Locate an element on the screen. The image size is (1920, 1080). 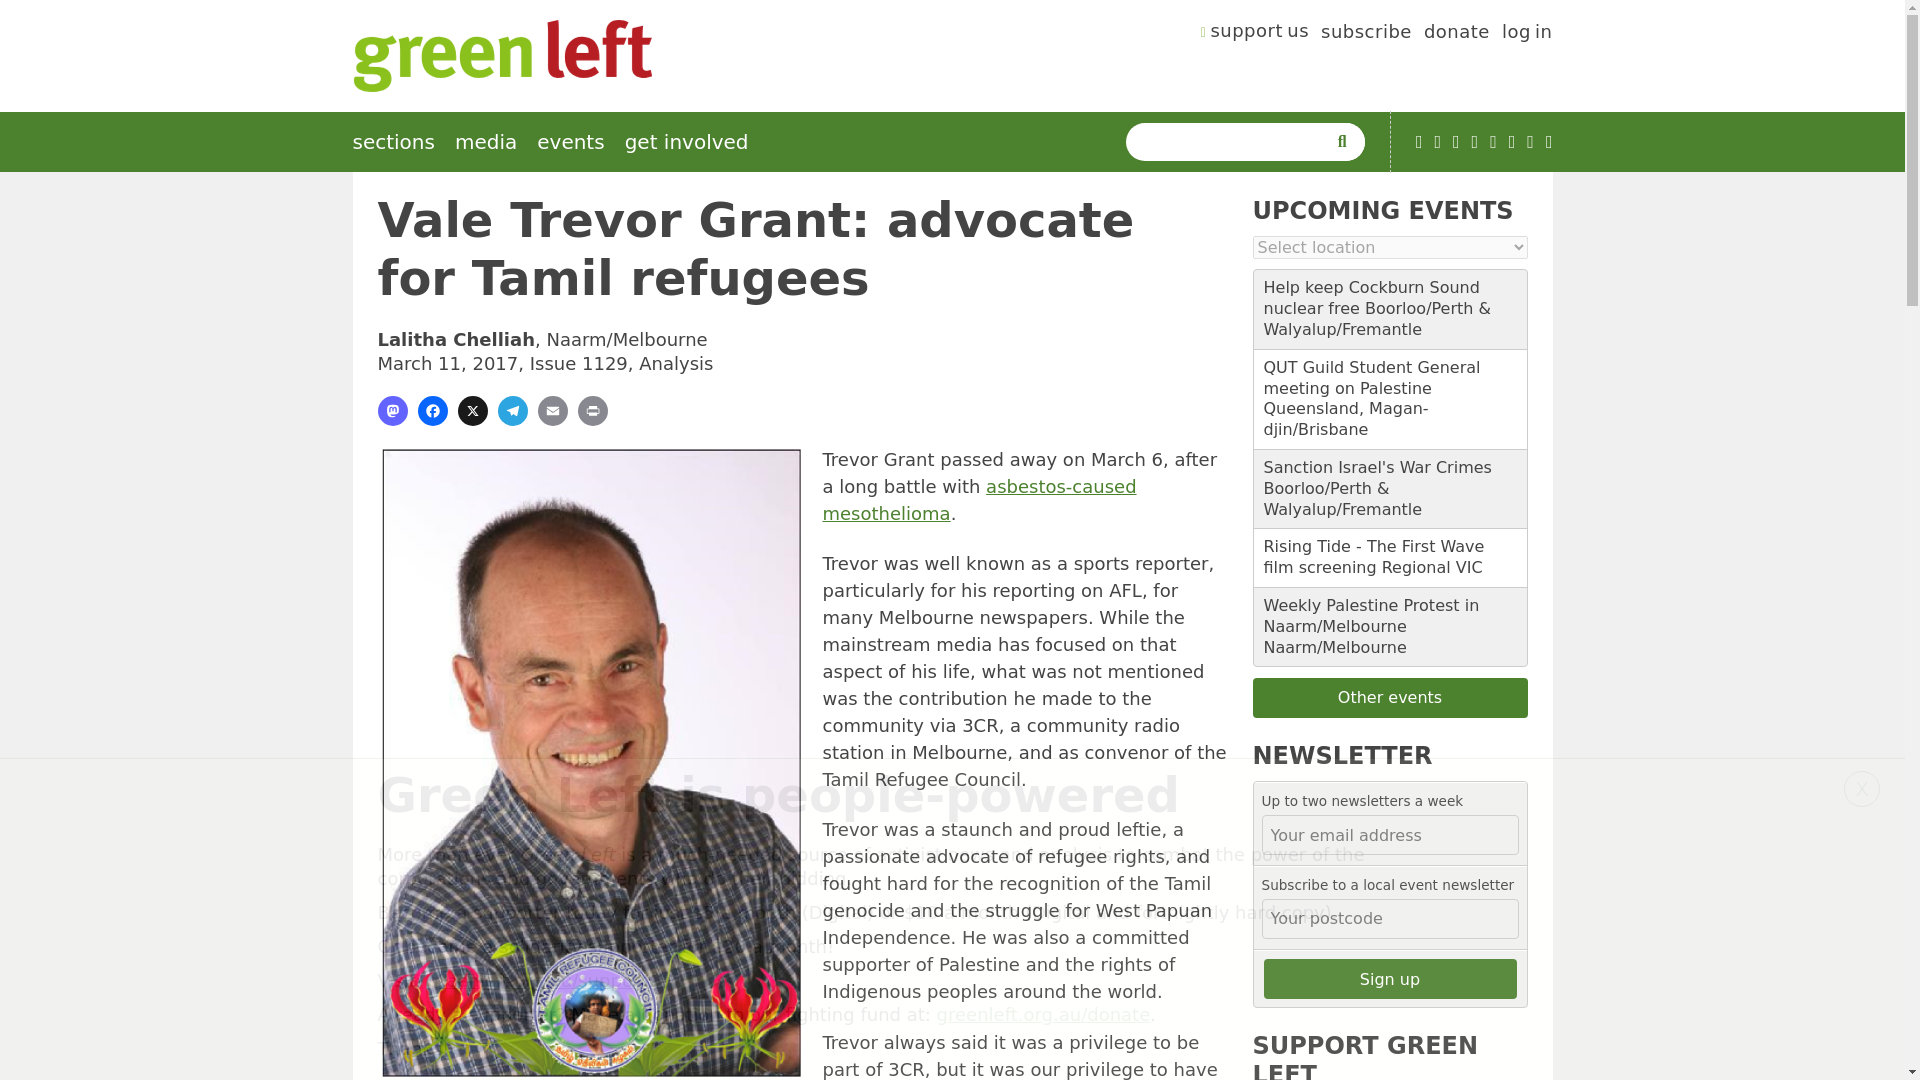
Share on Facebook is located at coordinates (432, 410).